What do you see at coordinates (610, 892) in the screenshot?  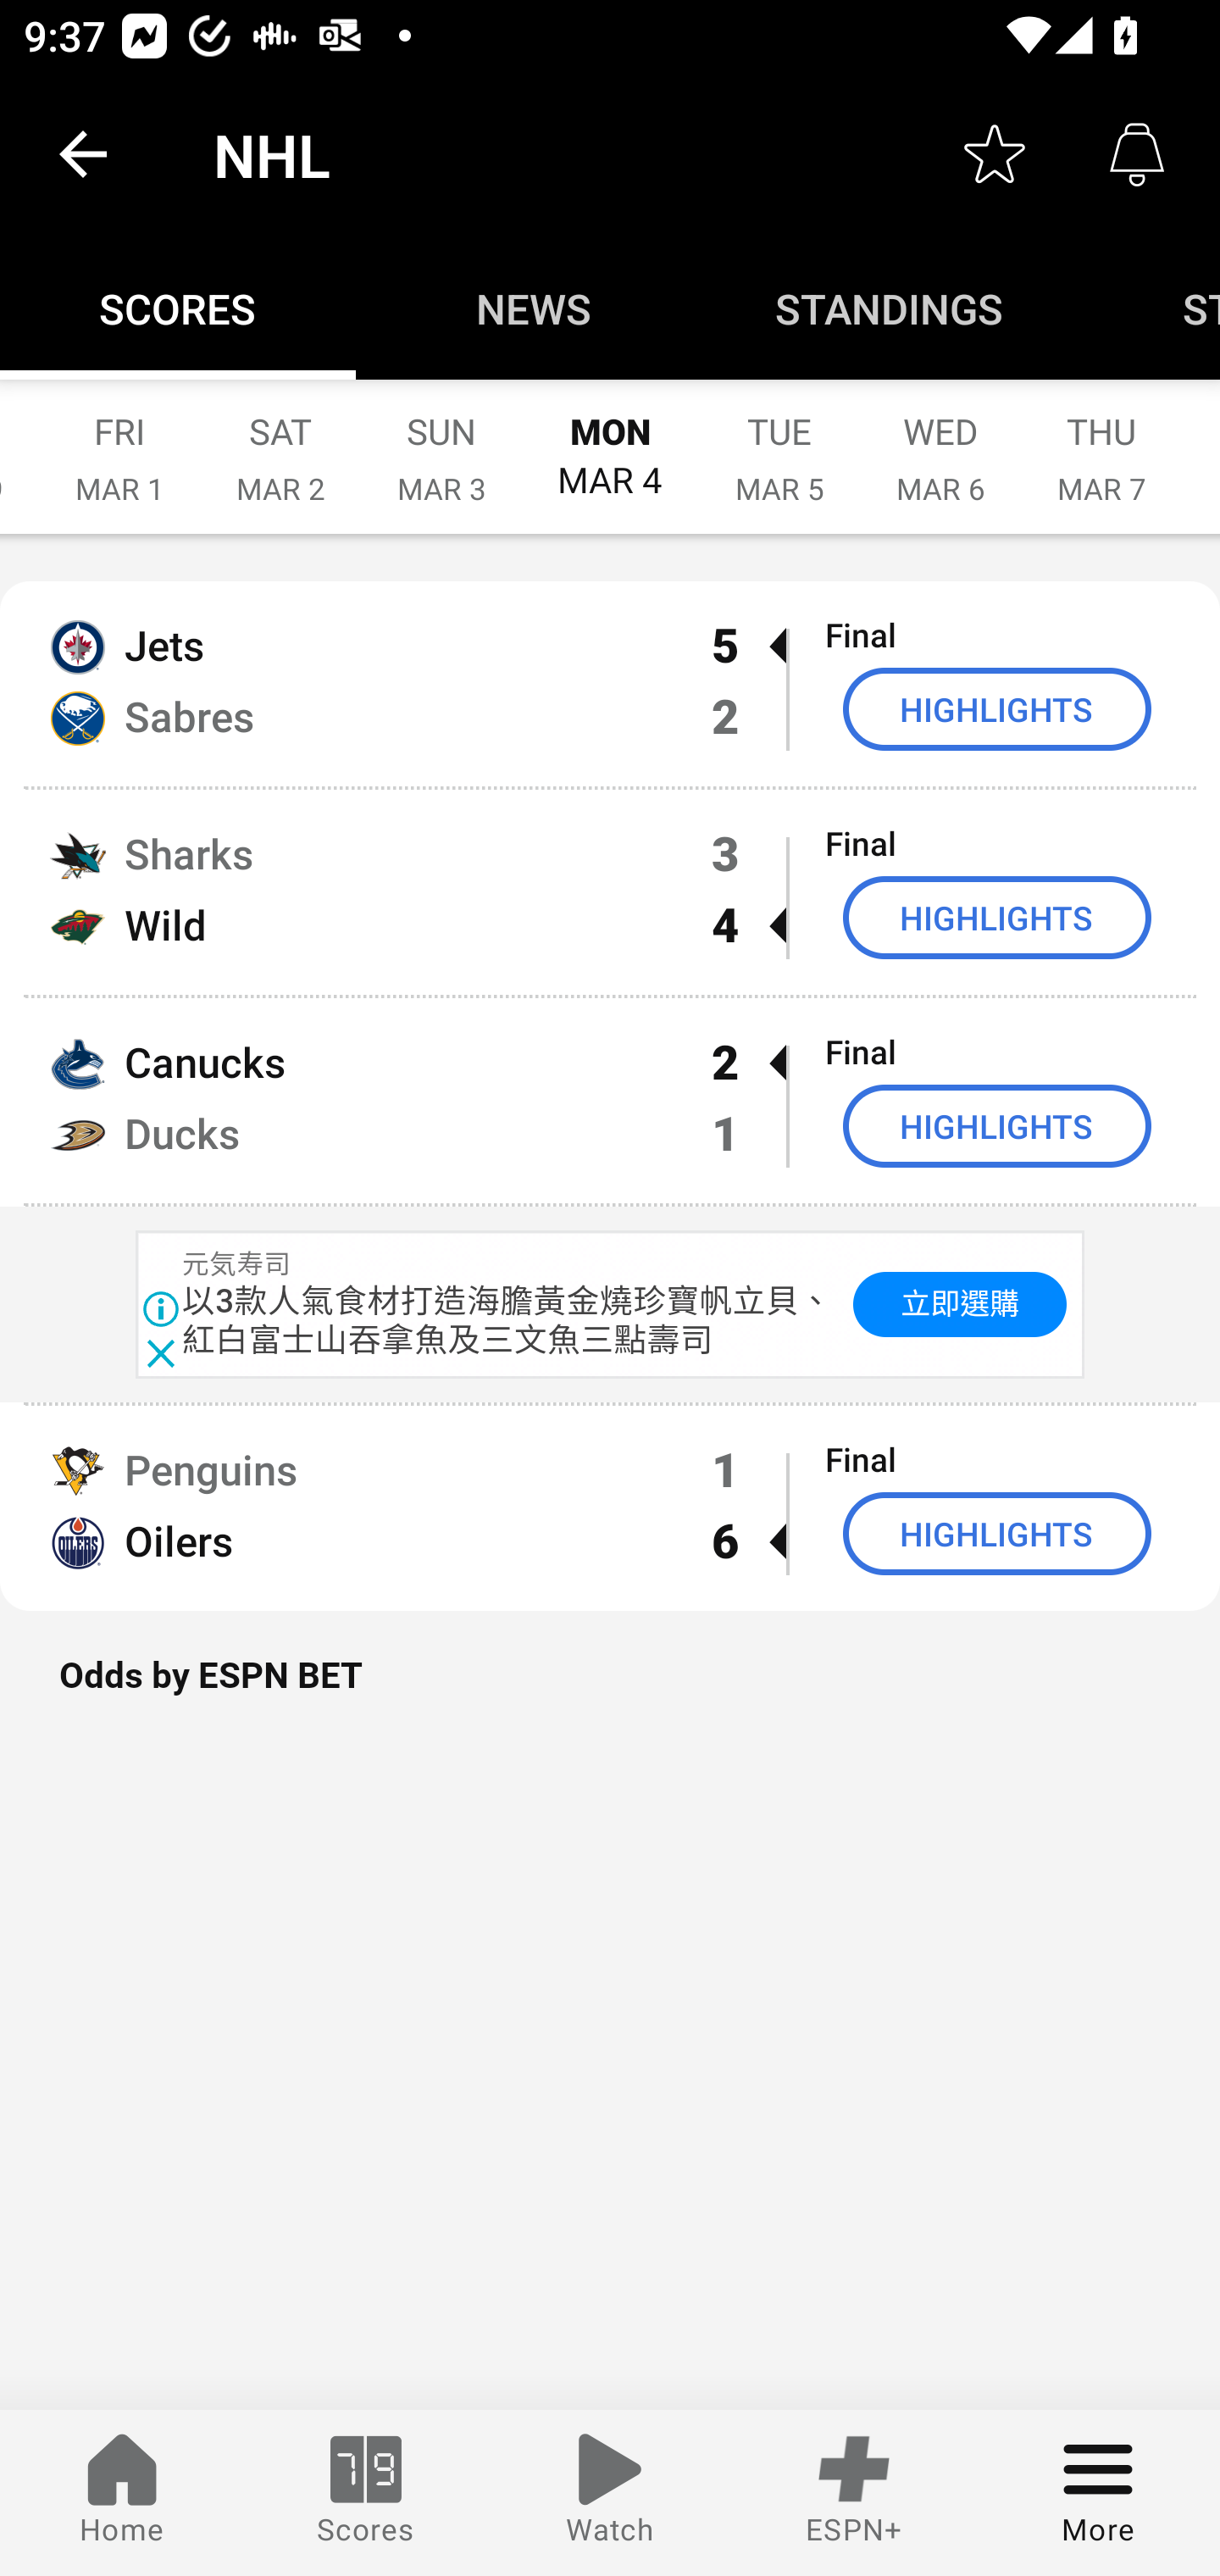 I see `Sharks 3 Final Wild 4  HIGHLIGHTS` at bounding box center [610, 892].